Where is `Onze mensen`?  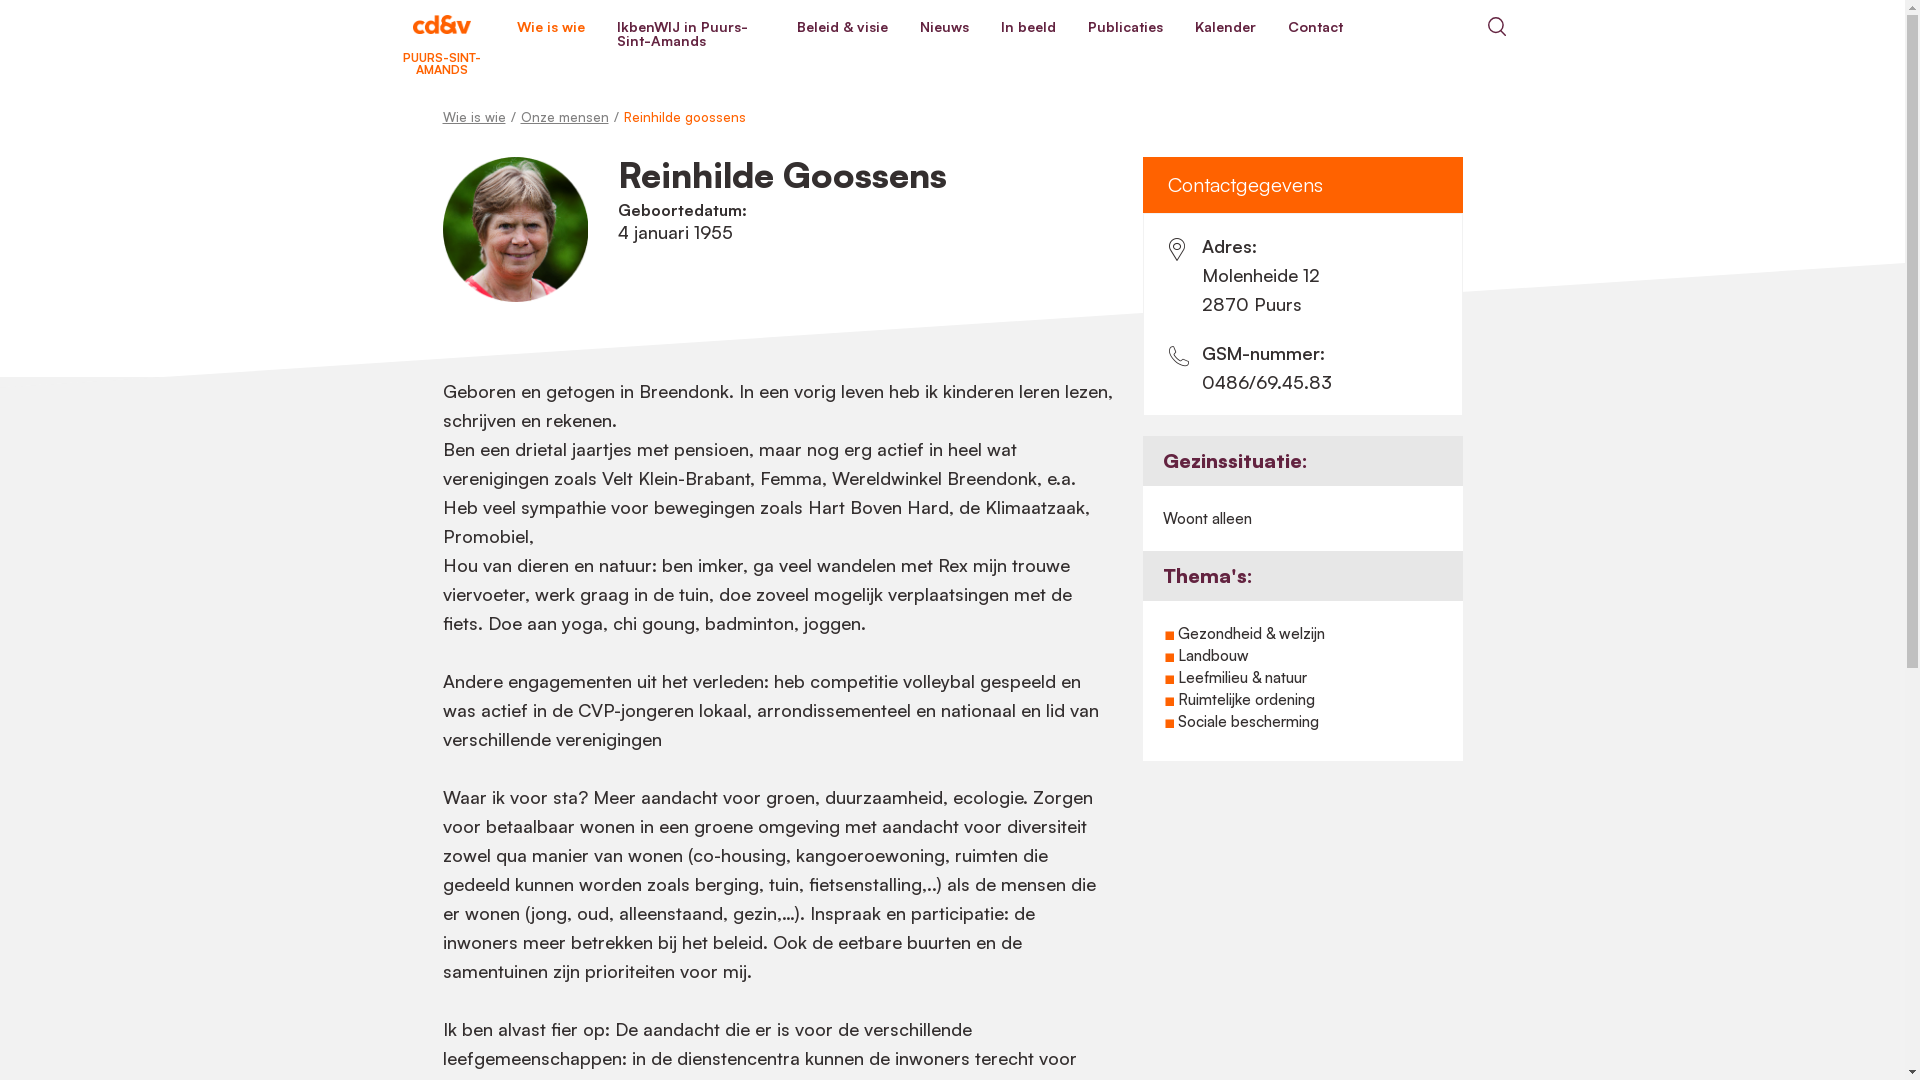
Onze mensen is located at coordinates (564, 117).